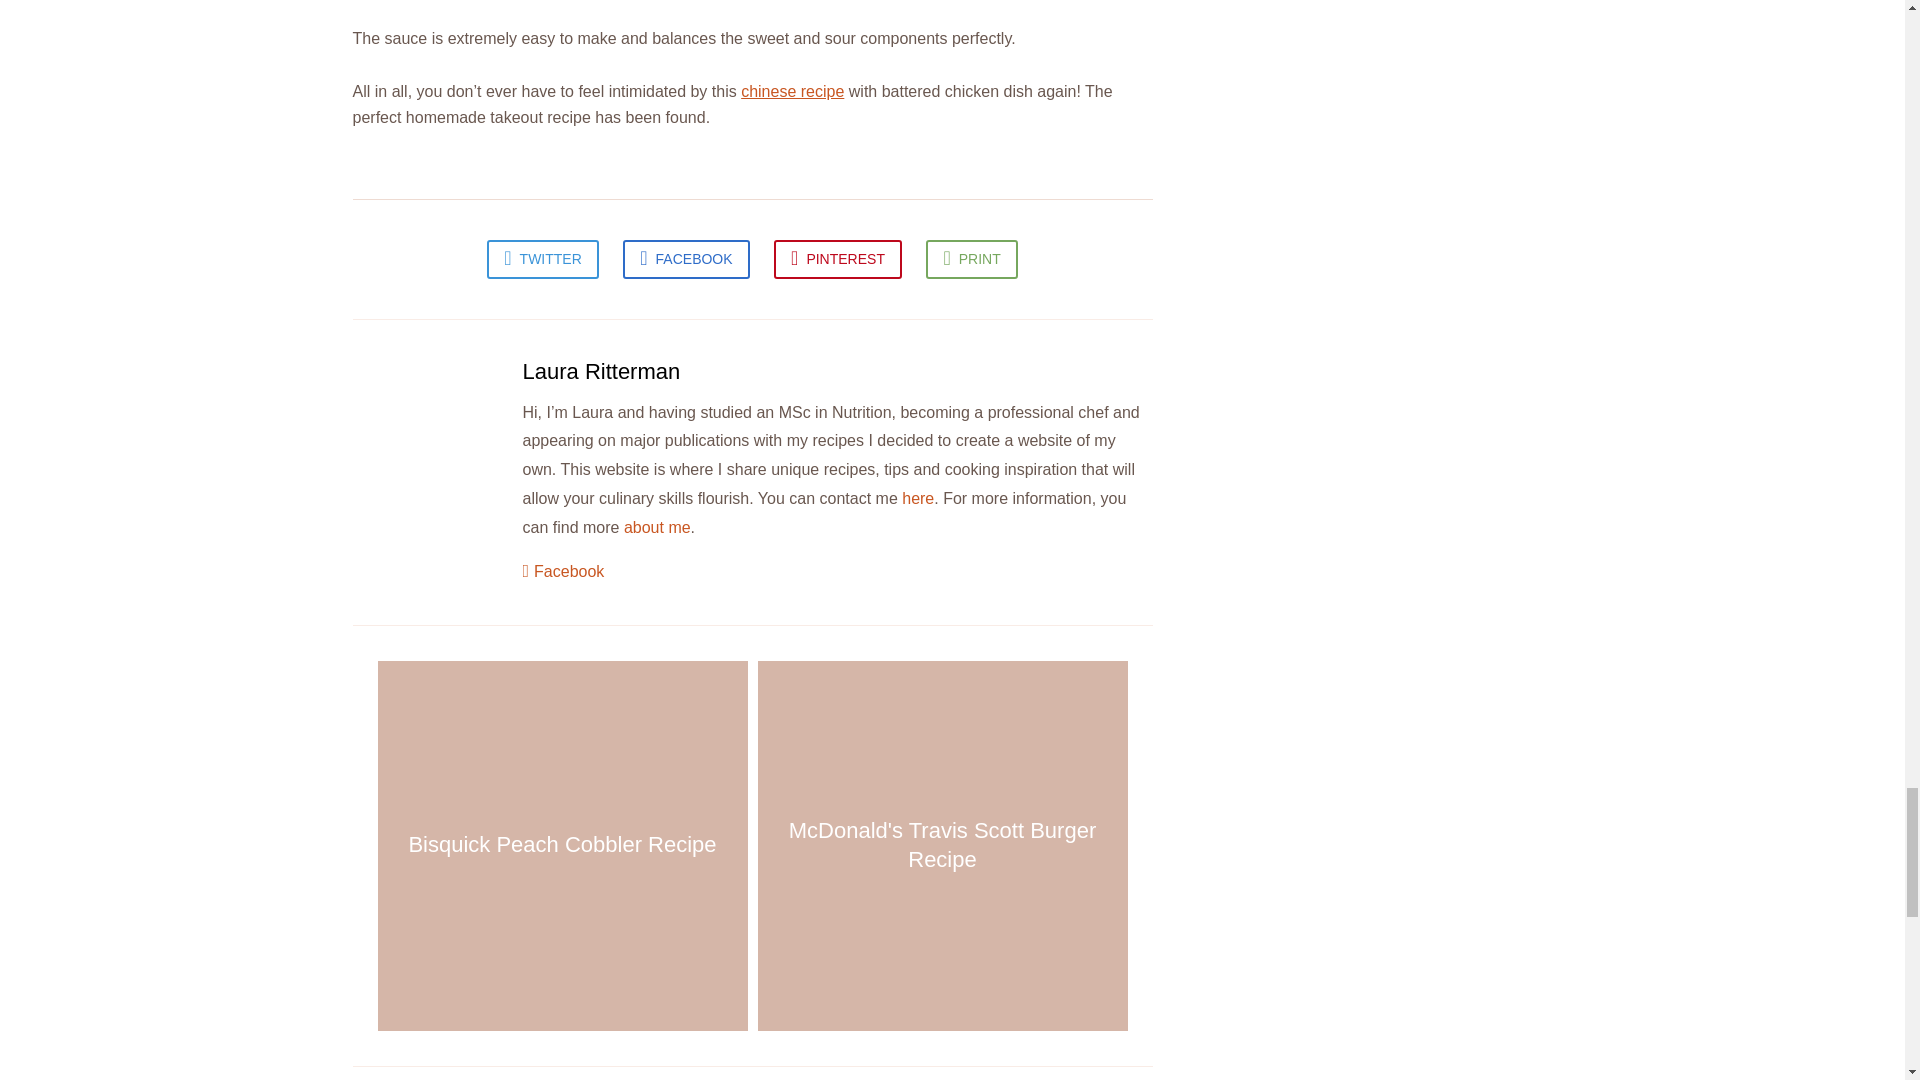 The width and height of the screenshot is (1920, 1080). Describe the element at coordinates (685, 259) in the screenshot. I see `Share this on Facebook` at that location.